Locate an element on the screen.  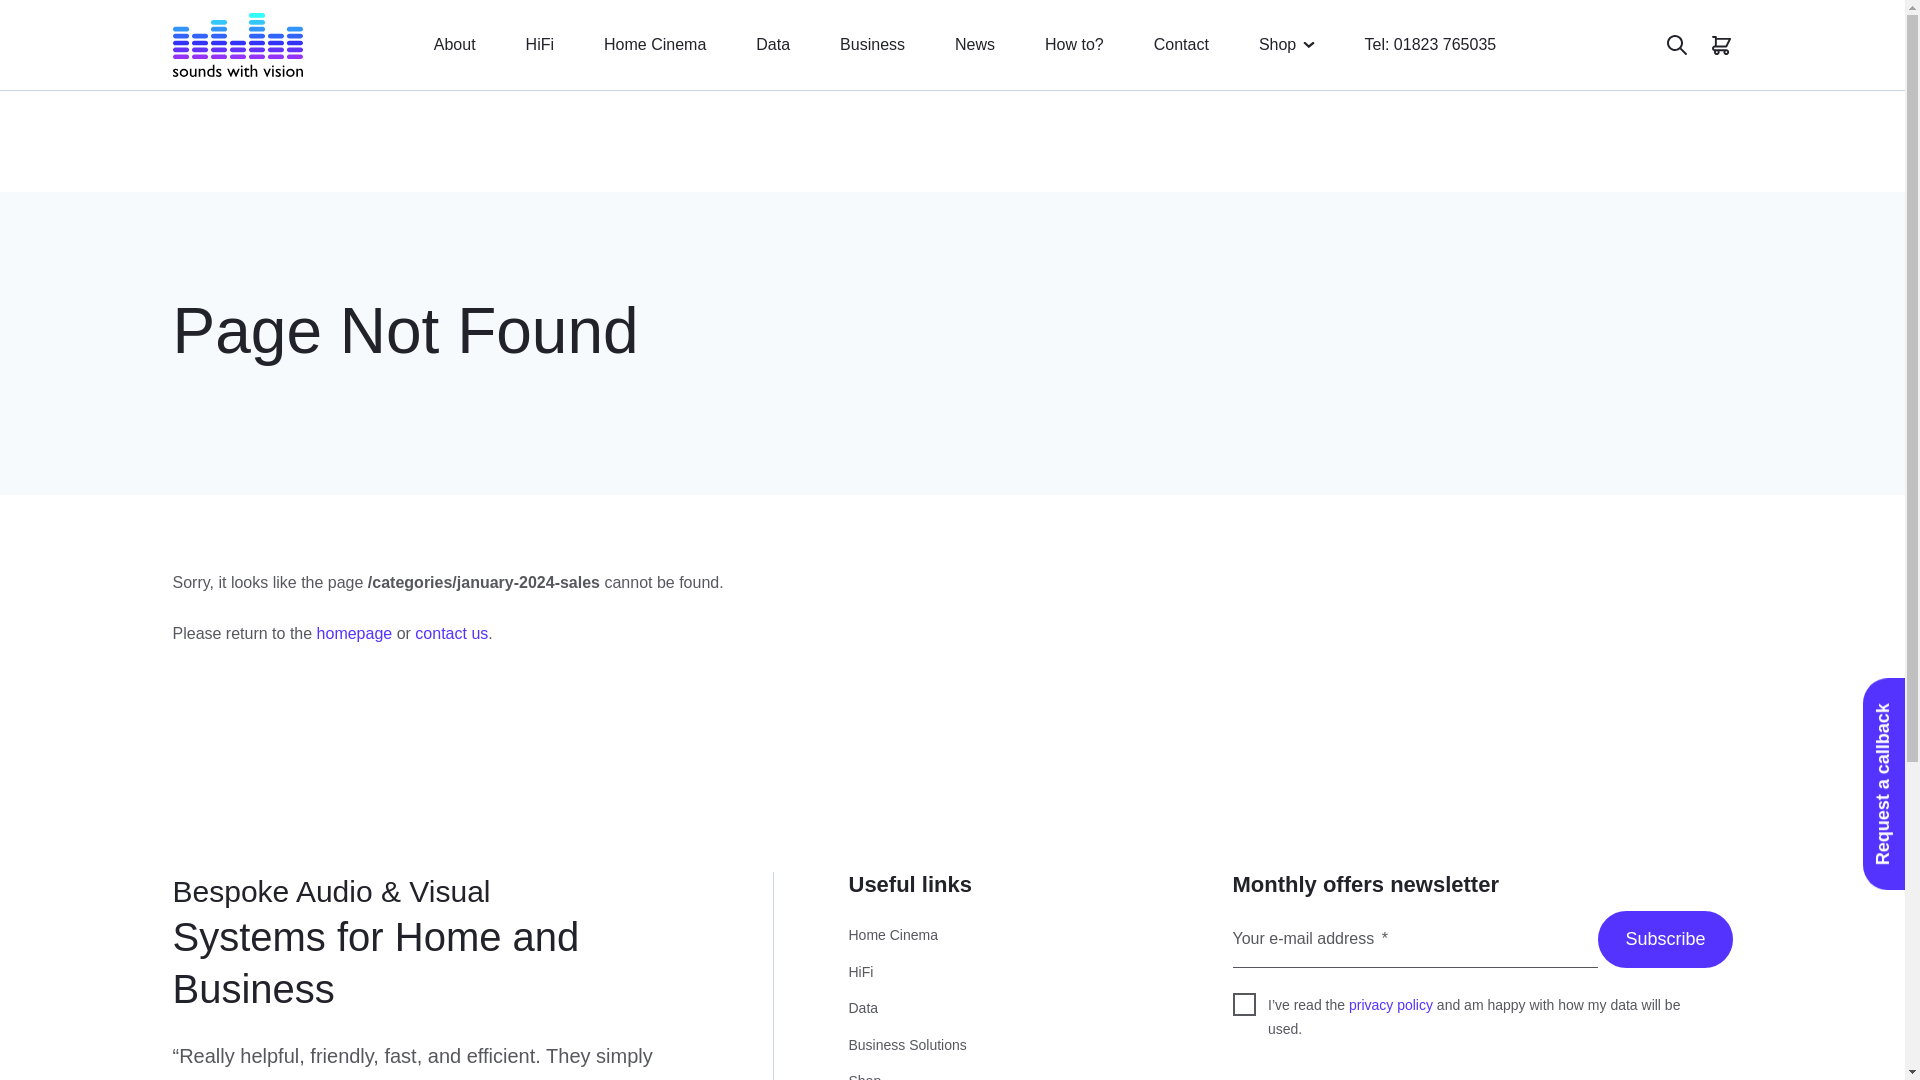
Shop is located at coordinates (1278, 45).